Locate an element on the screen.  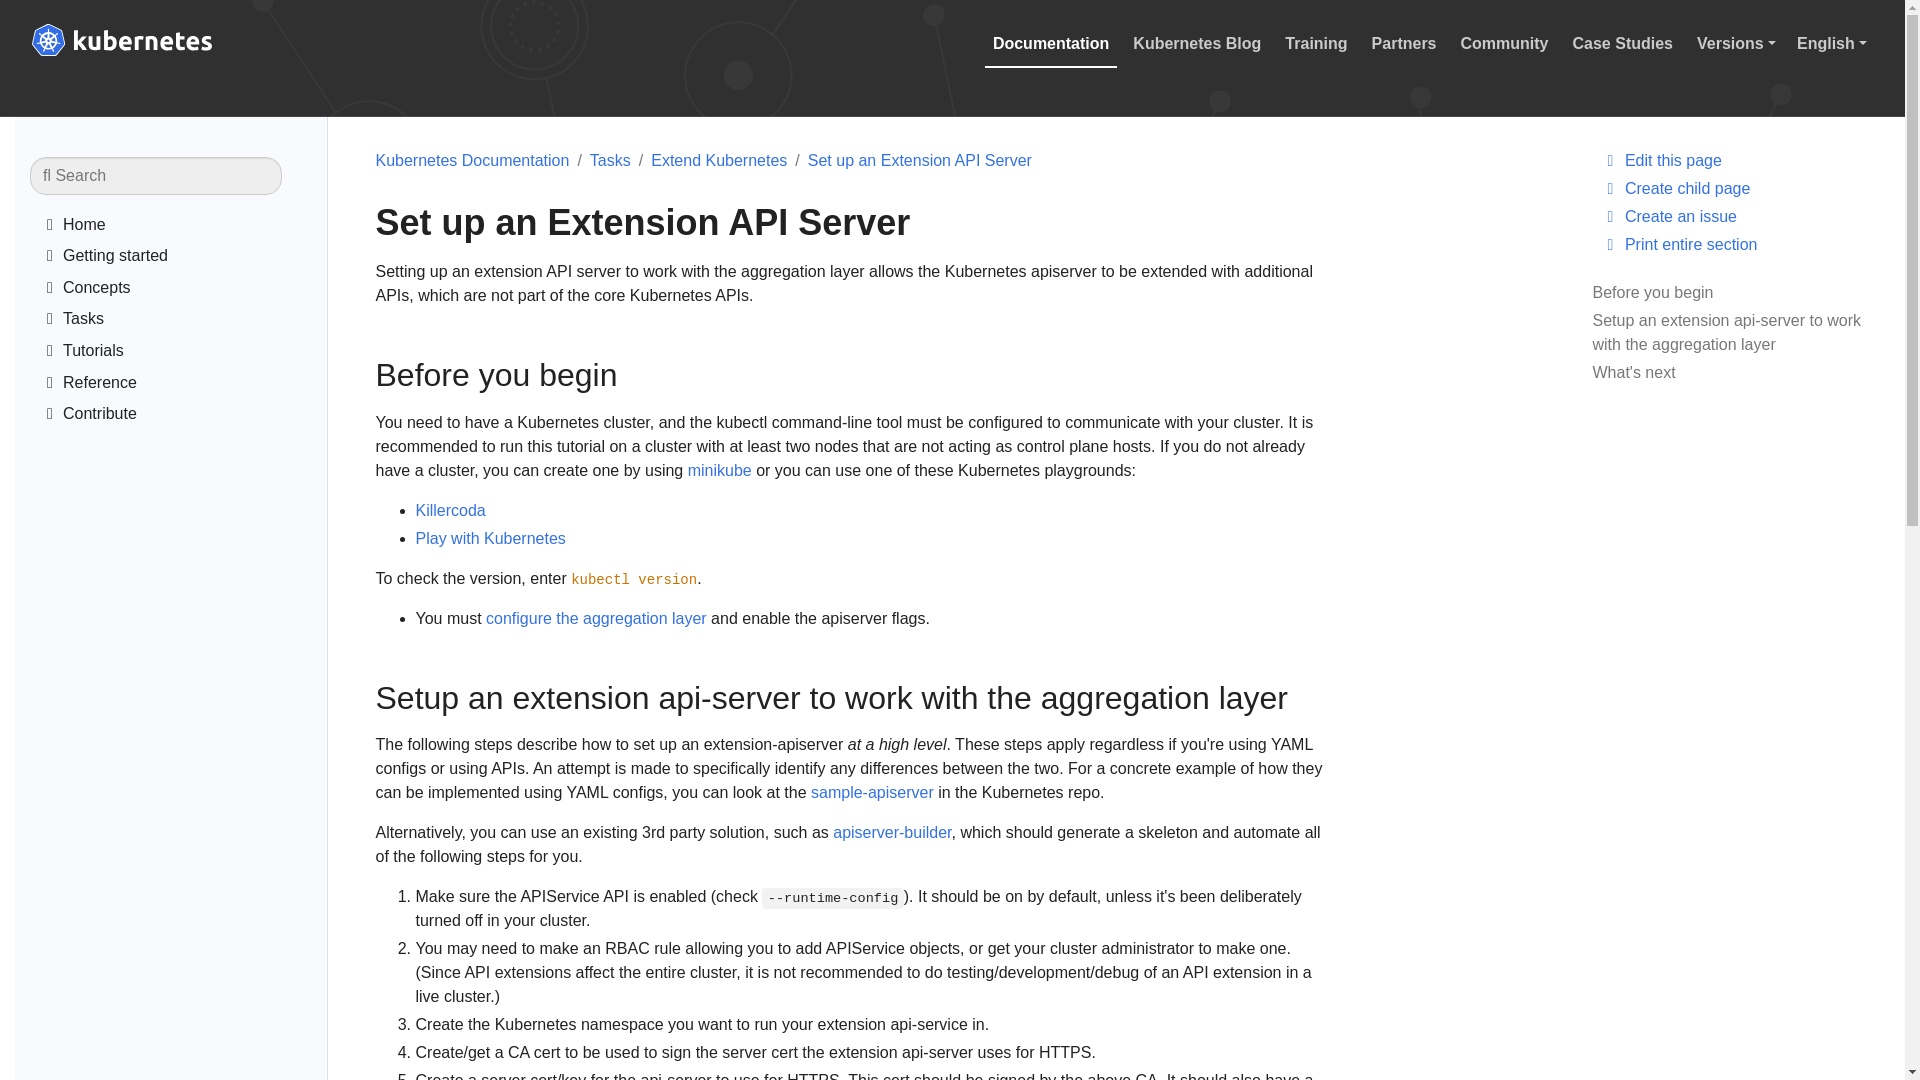
Documentation is located at coordinates (1050, 43).